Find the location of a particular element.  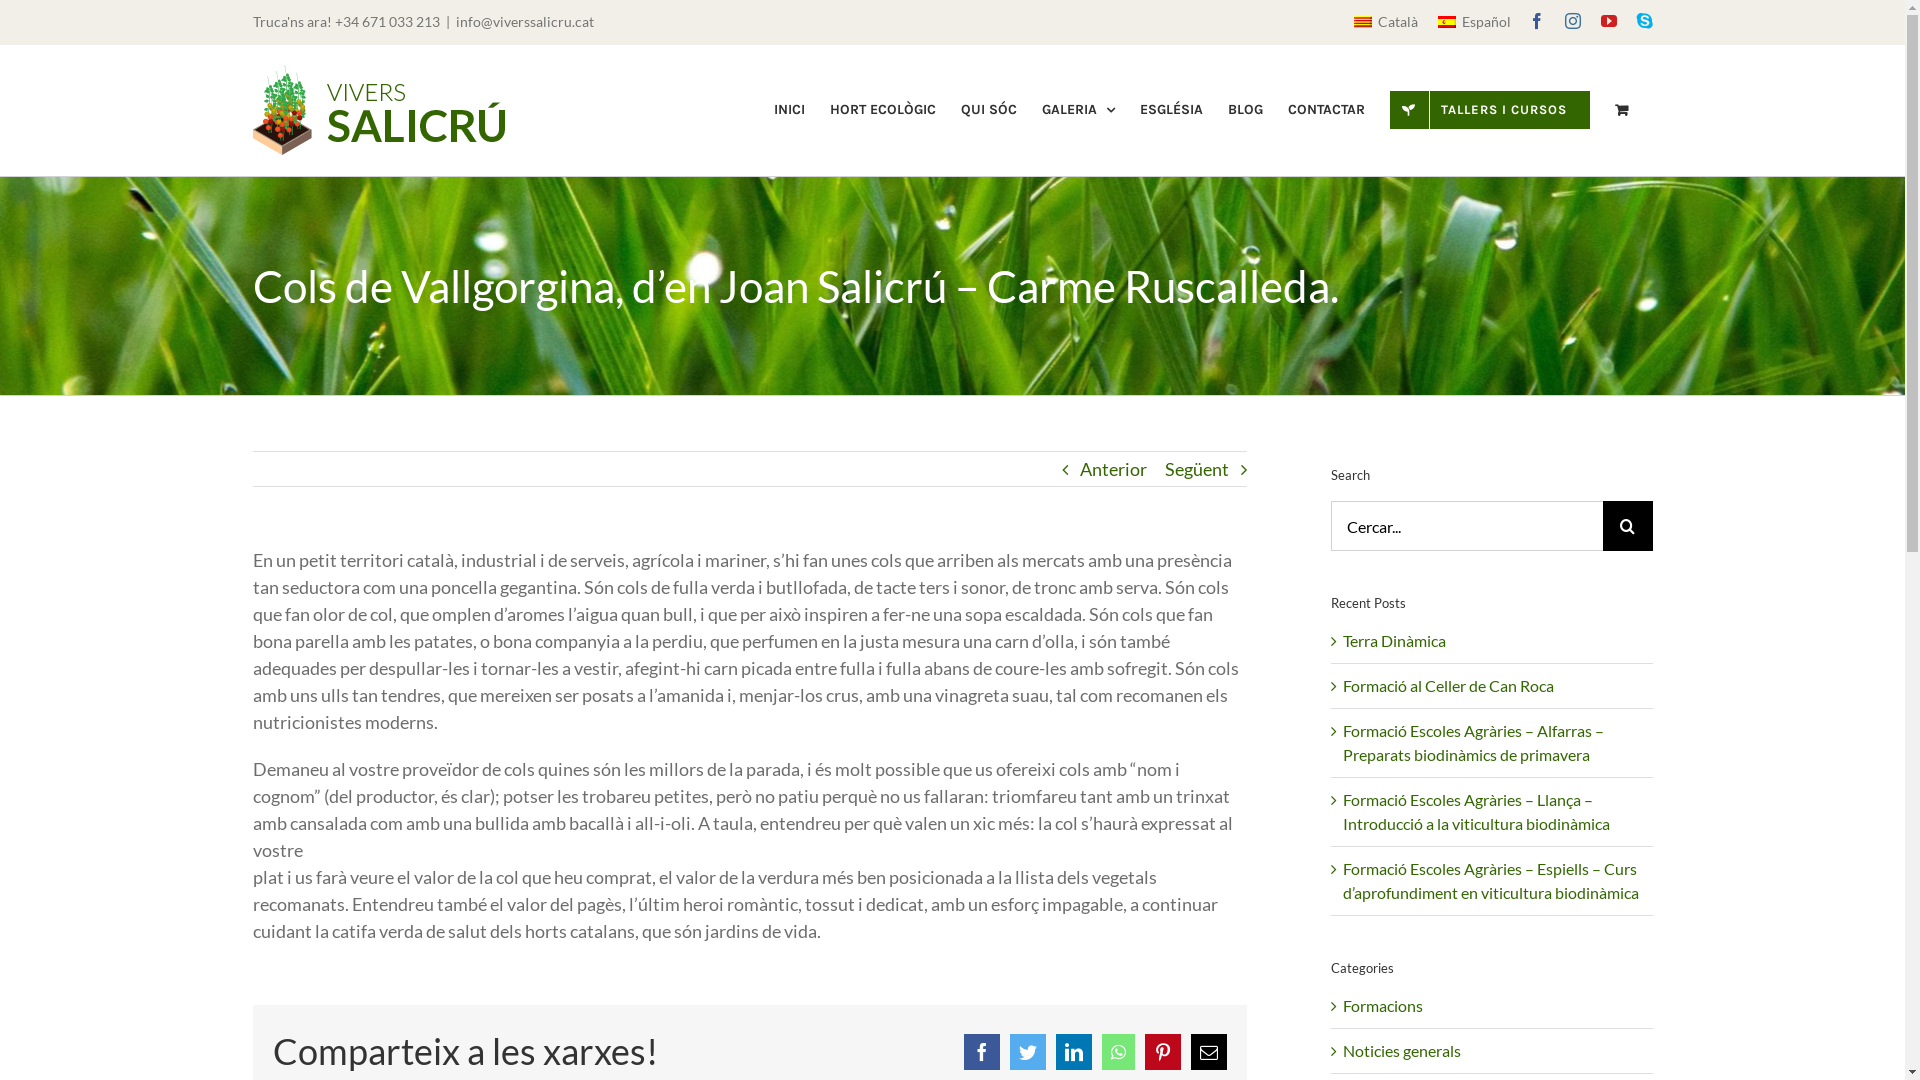

GALERIA is located at coordinates (1078, 110).